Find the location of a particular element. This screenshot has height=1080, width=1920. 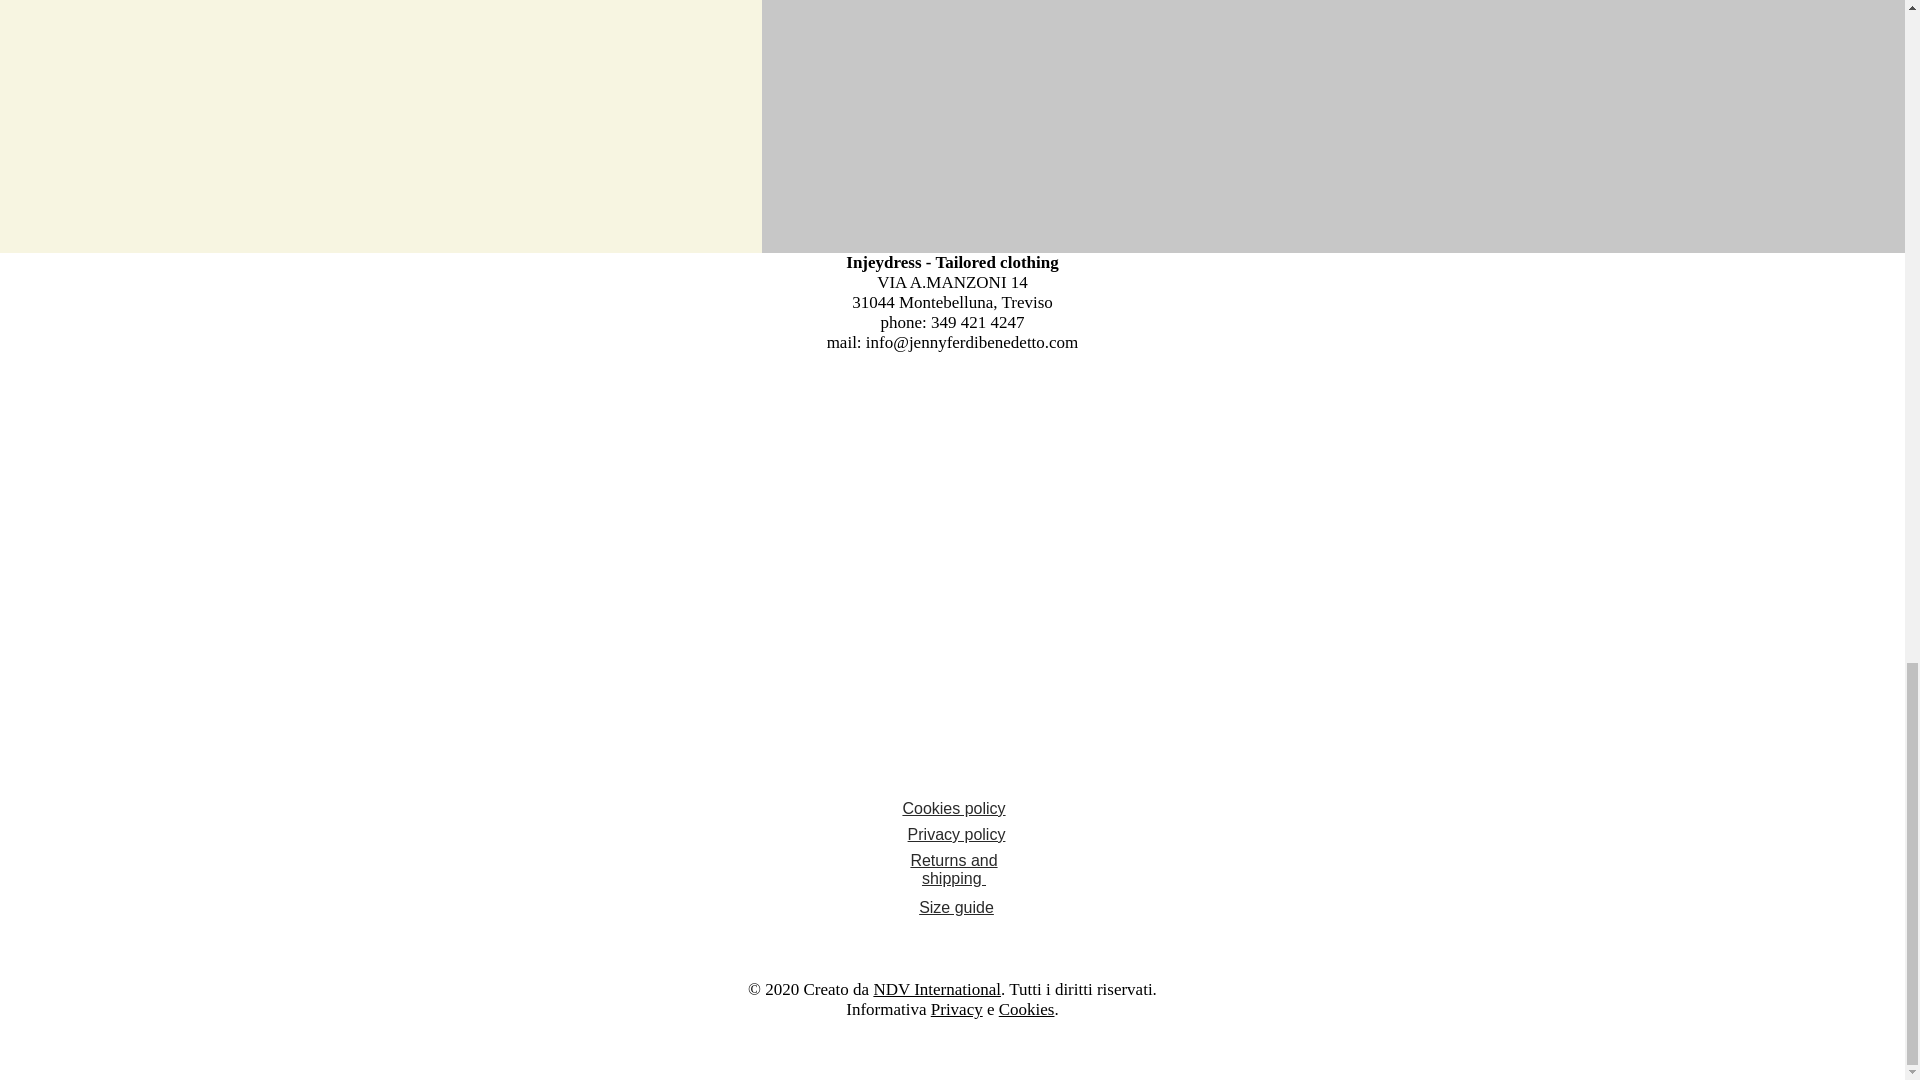

Privacy is located at coordinates (957, 1010).